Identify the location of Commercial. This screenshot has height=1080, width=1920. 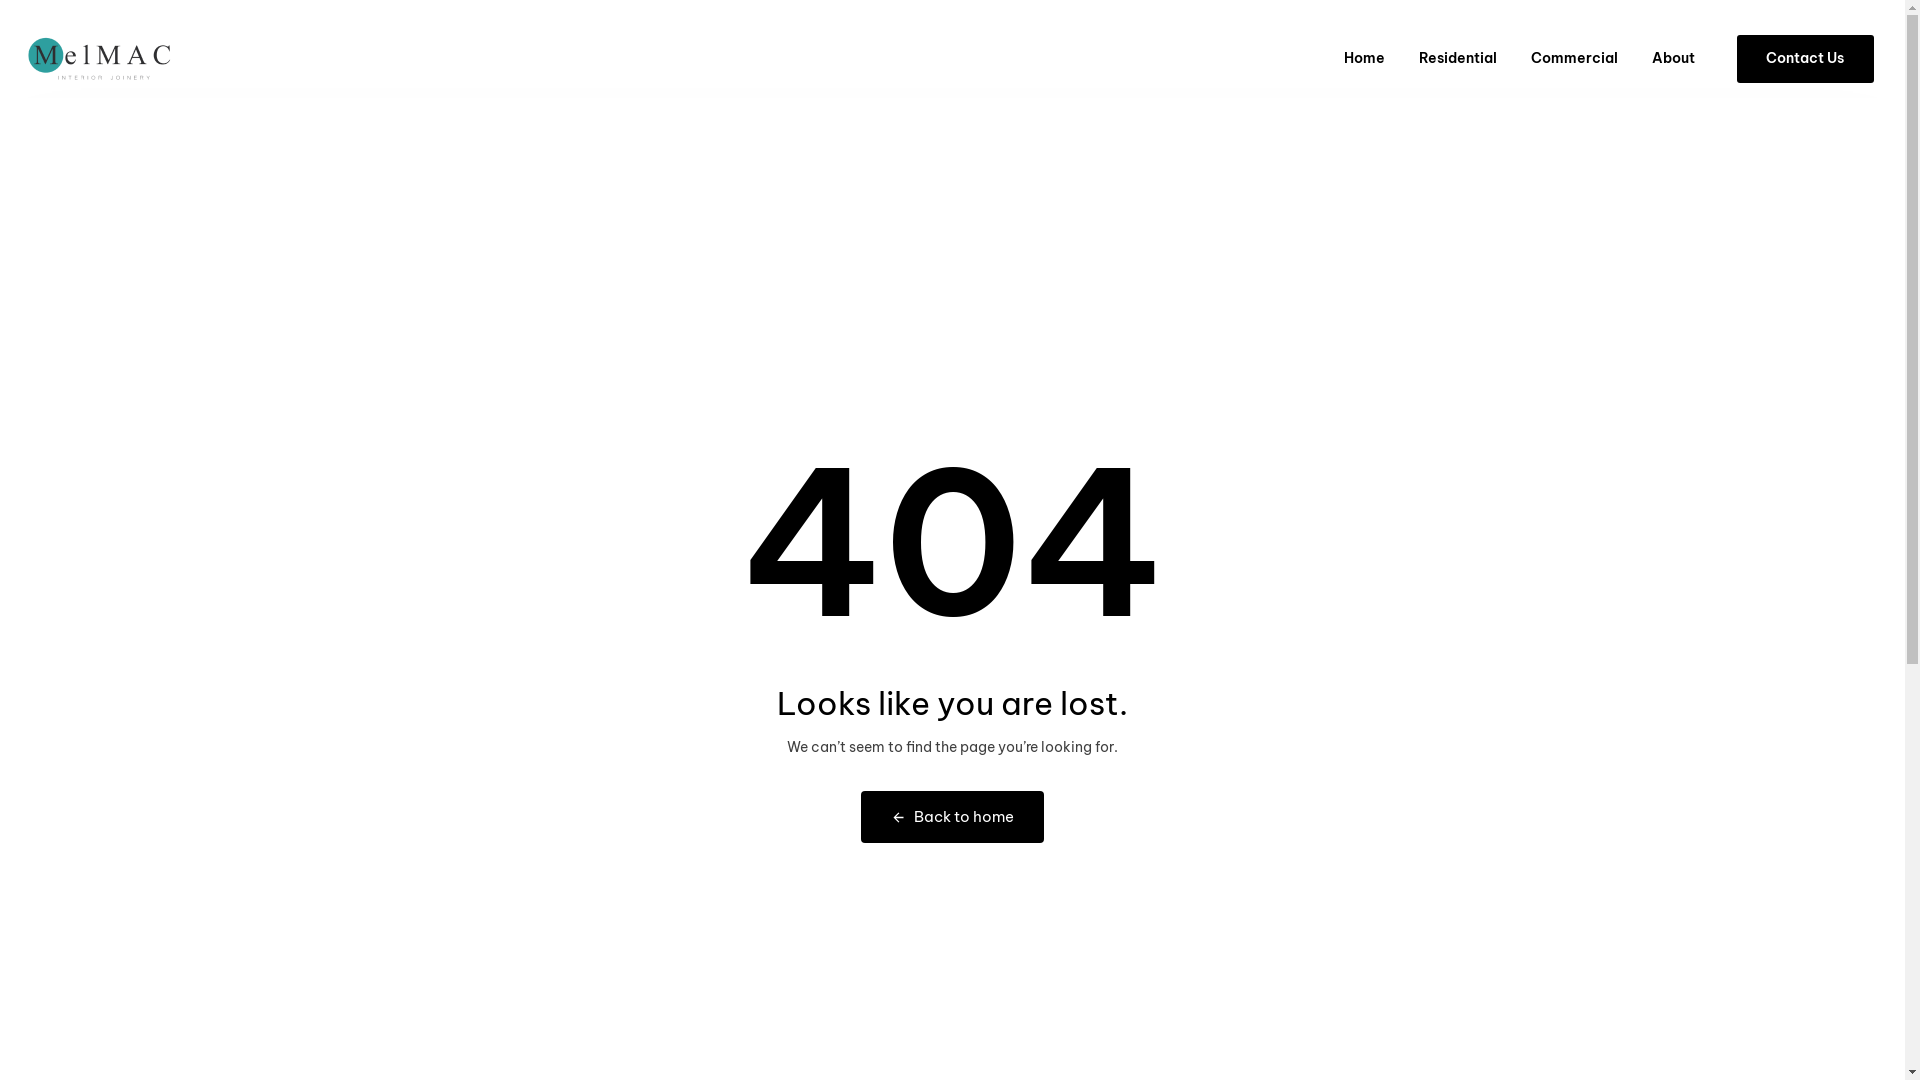
(1426, 714).